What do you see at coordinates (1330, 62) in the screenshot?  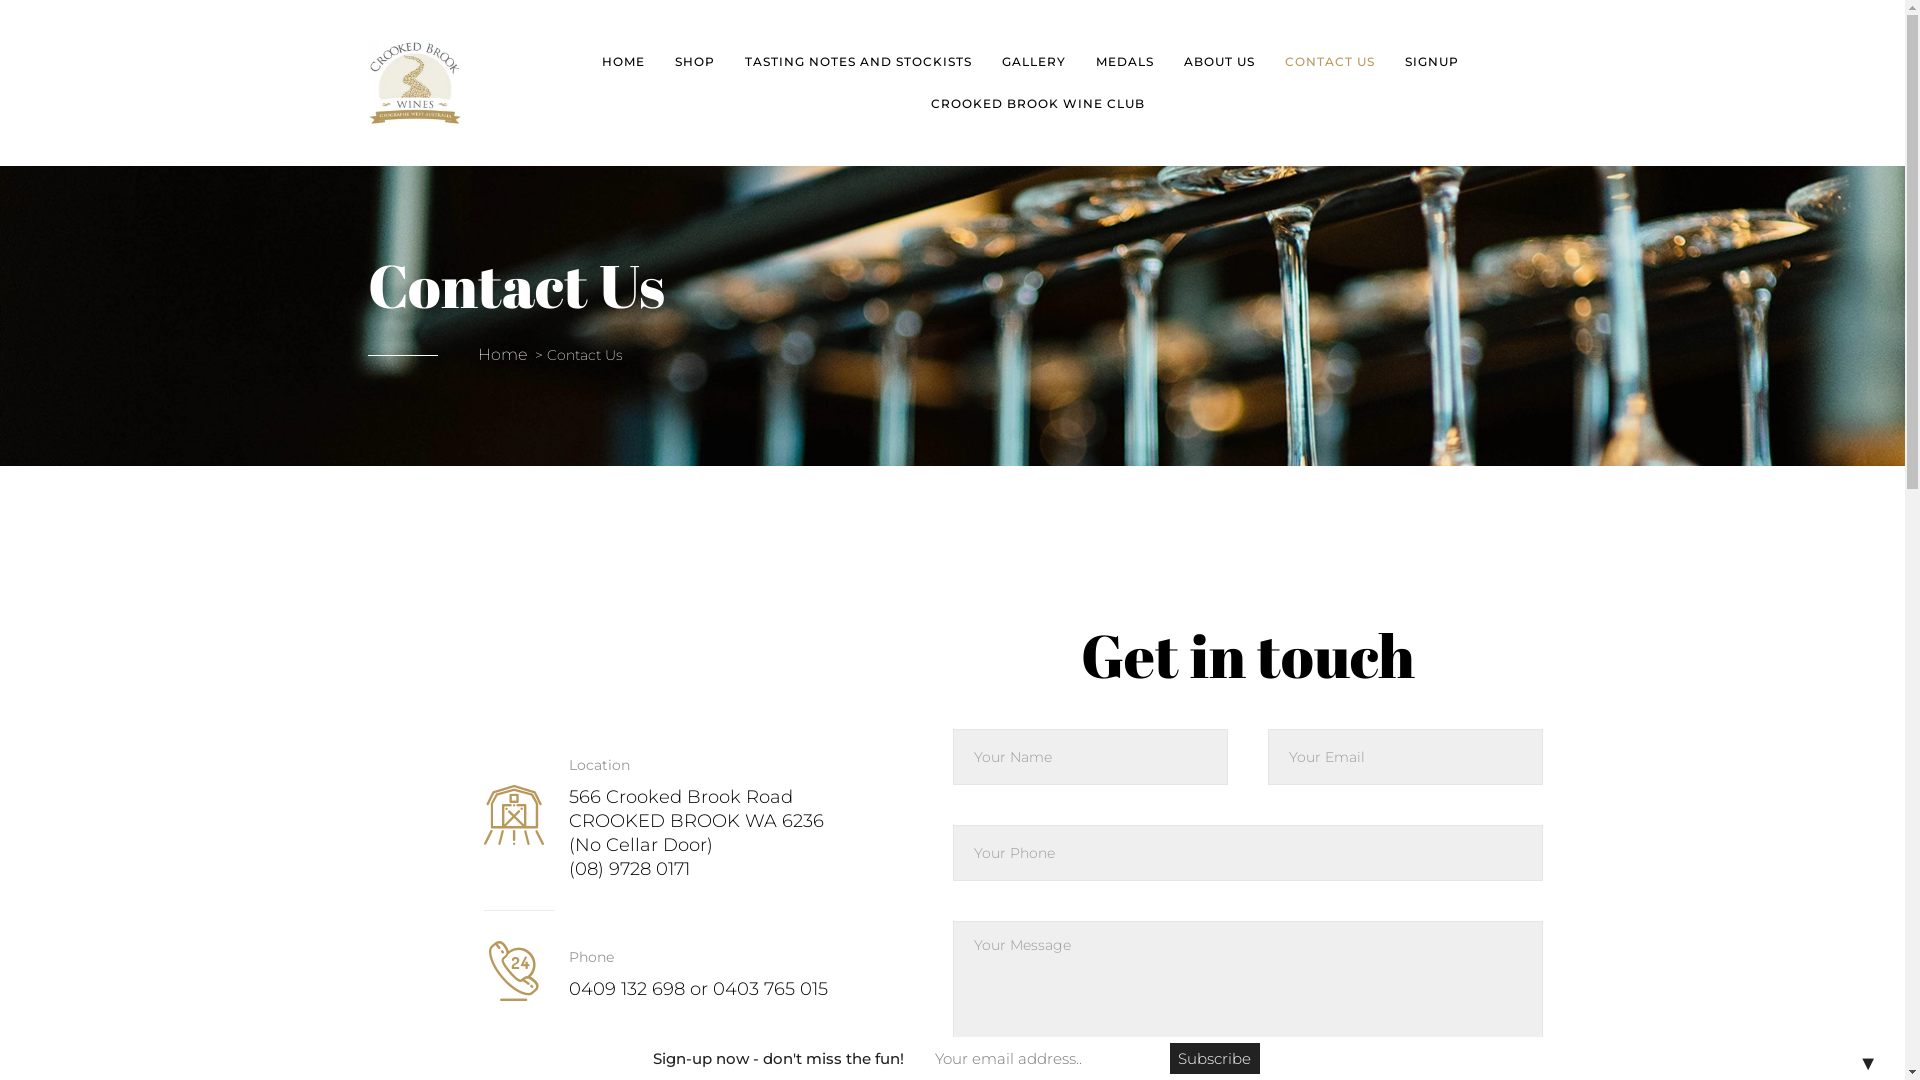 I see `CONTACT US` at bounding box center [1330, 62].